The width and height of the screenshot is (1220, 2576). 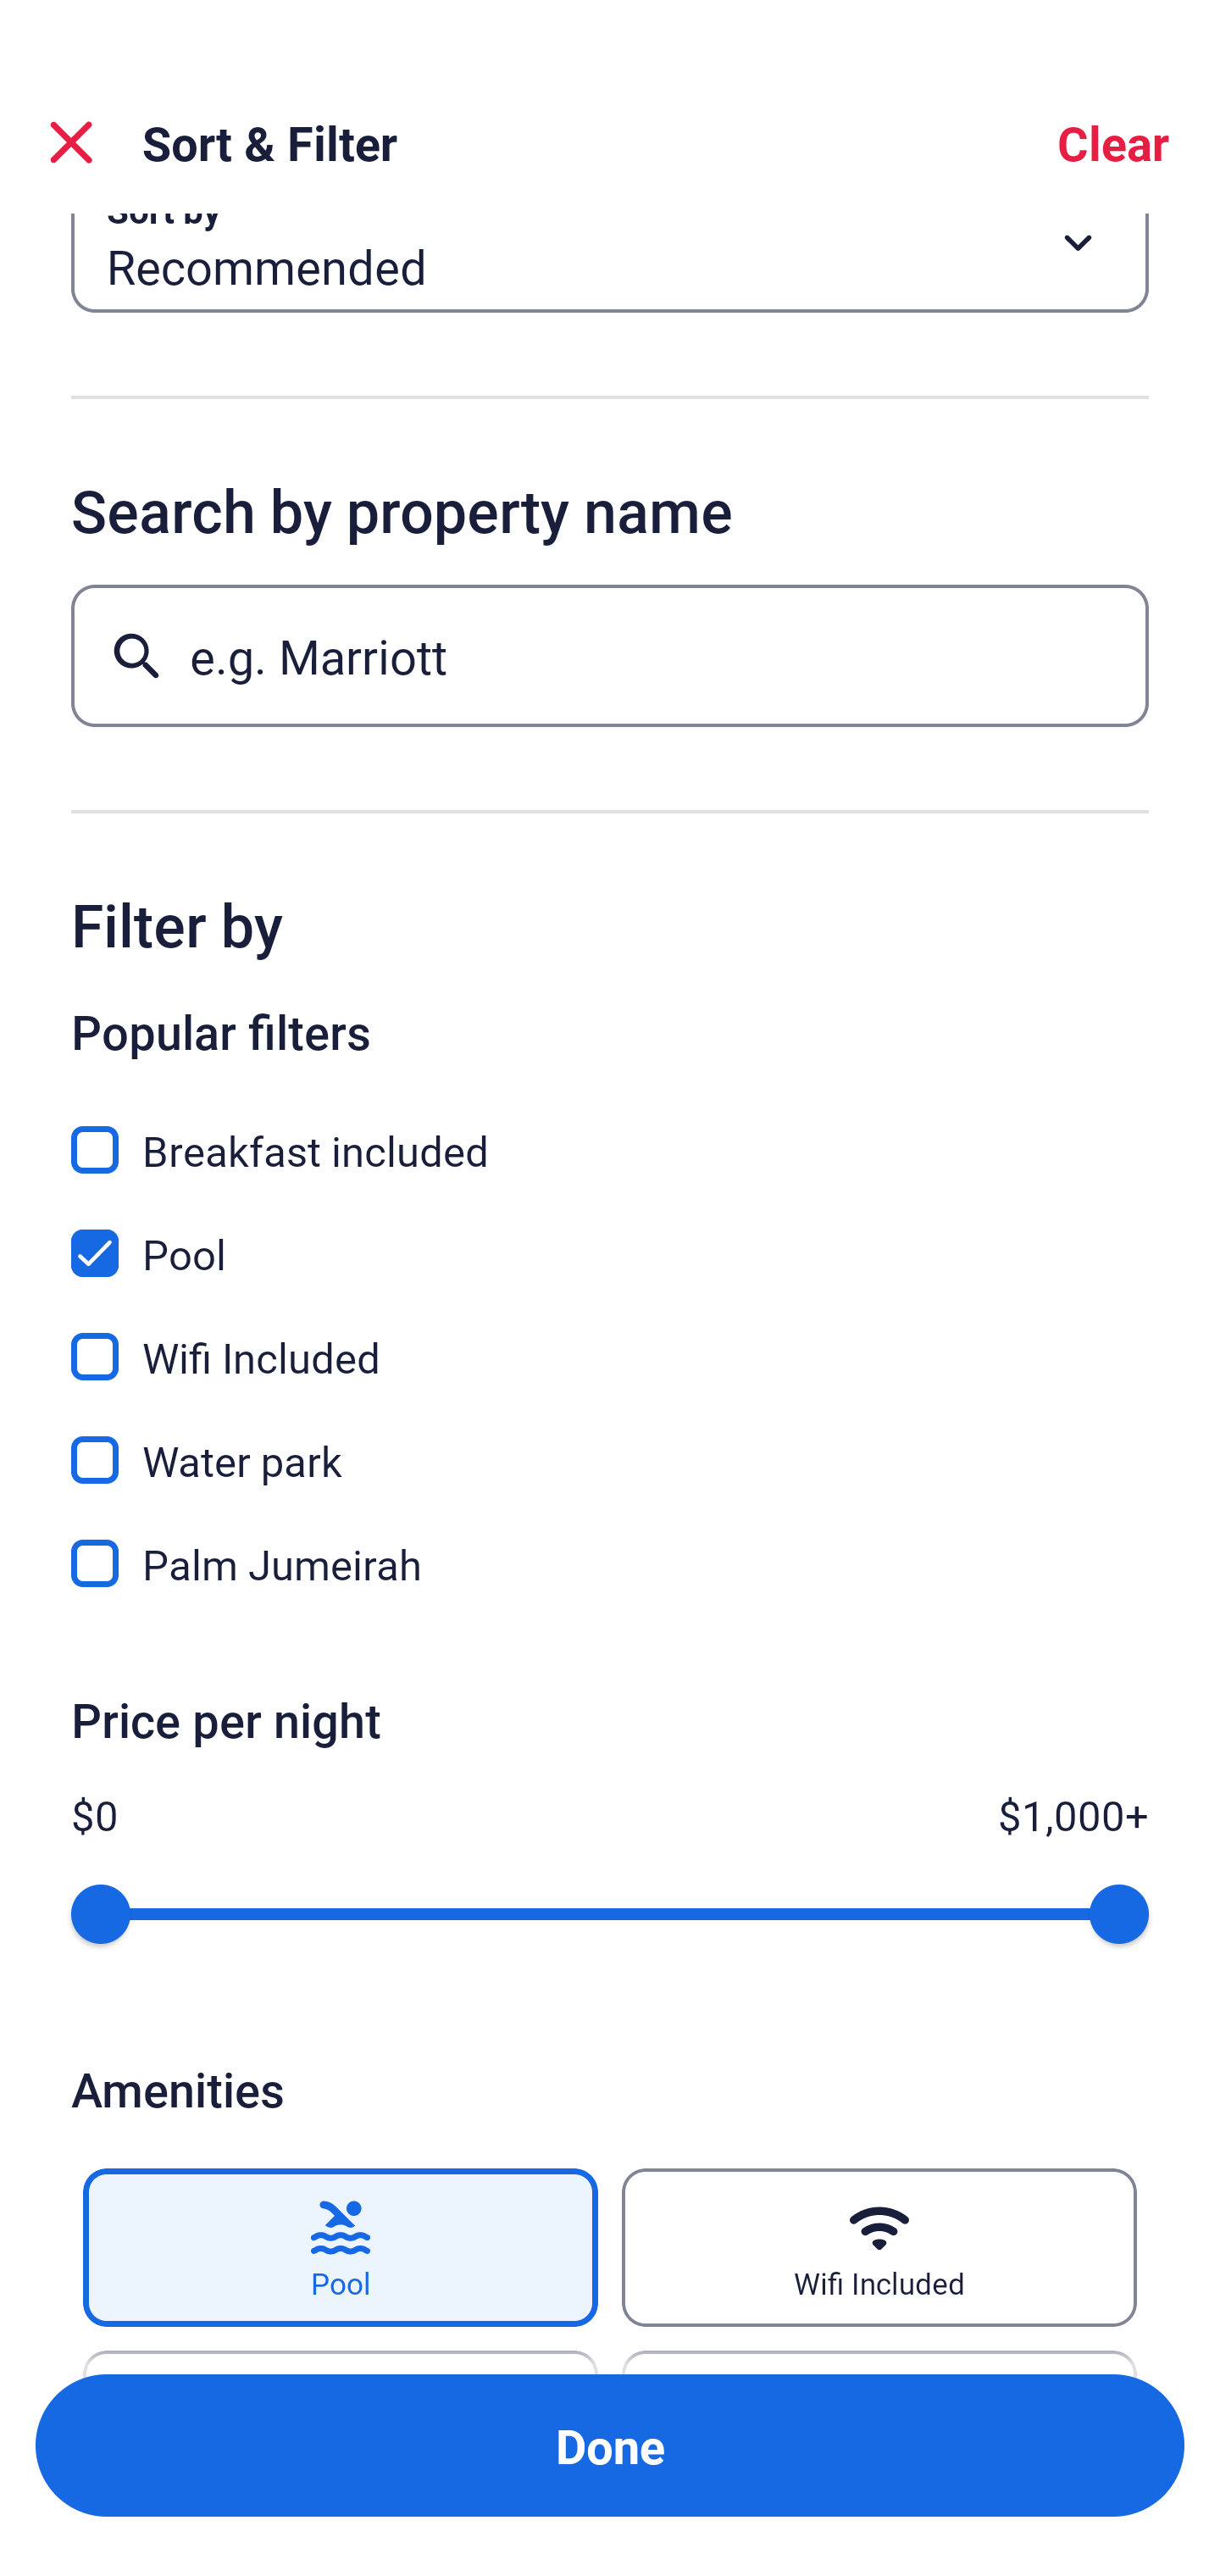 I want to click on Pool, Pool, so click(x=610, y=1234).